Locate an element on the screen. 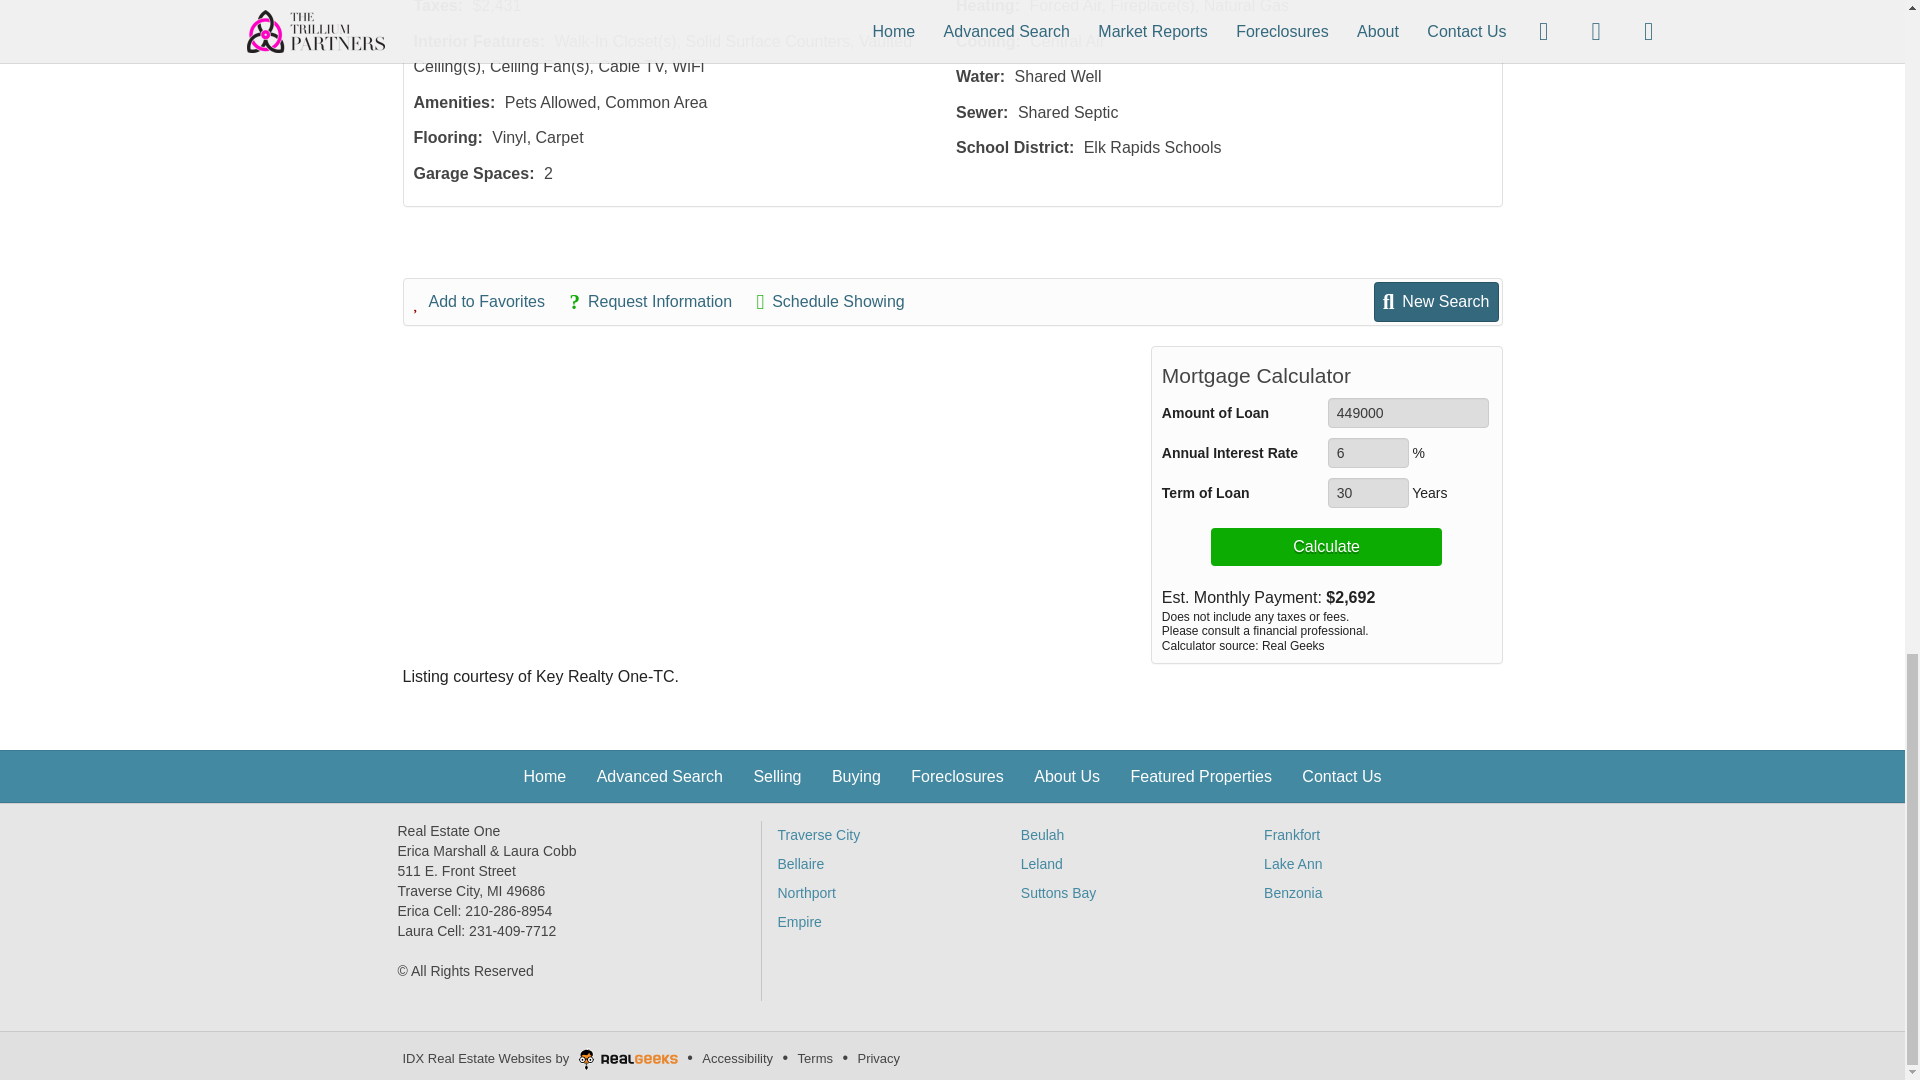 The height and width of the screenshot is (1080, 1920). 30 is located at coordinates (1368, 492).